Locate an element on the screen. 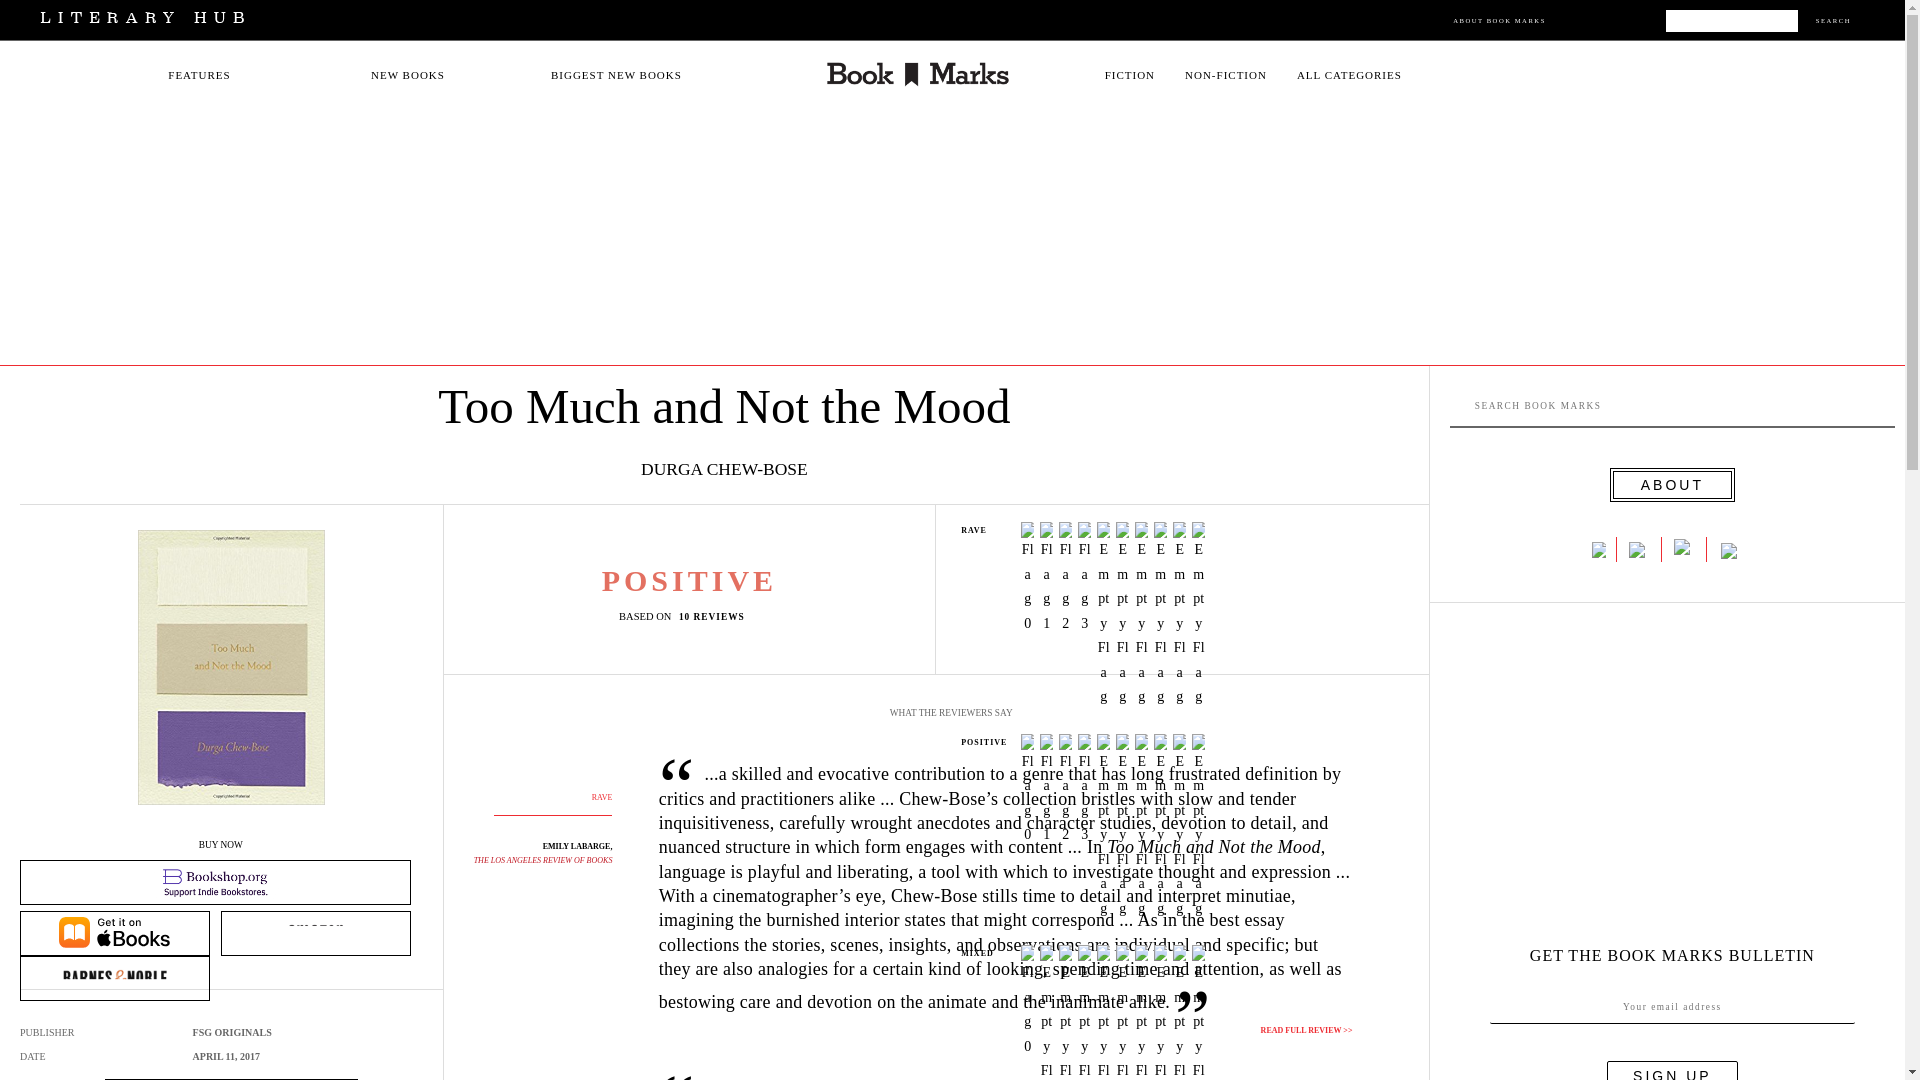 The image size is (1920, 1080). NON-FICTION is located at coordinates (1226, 75).